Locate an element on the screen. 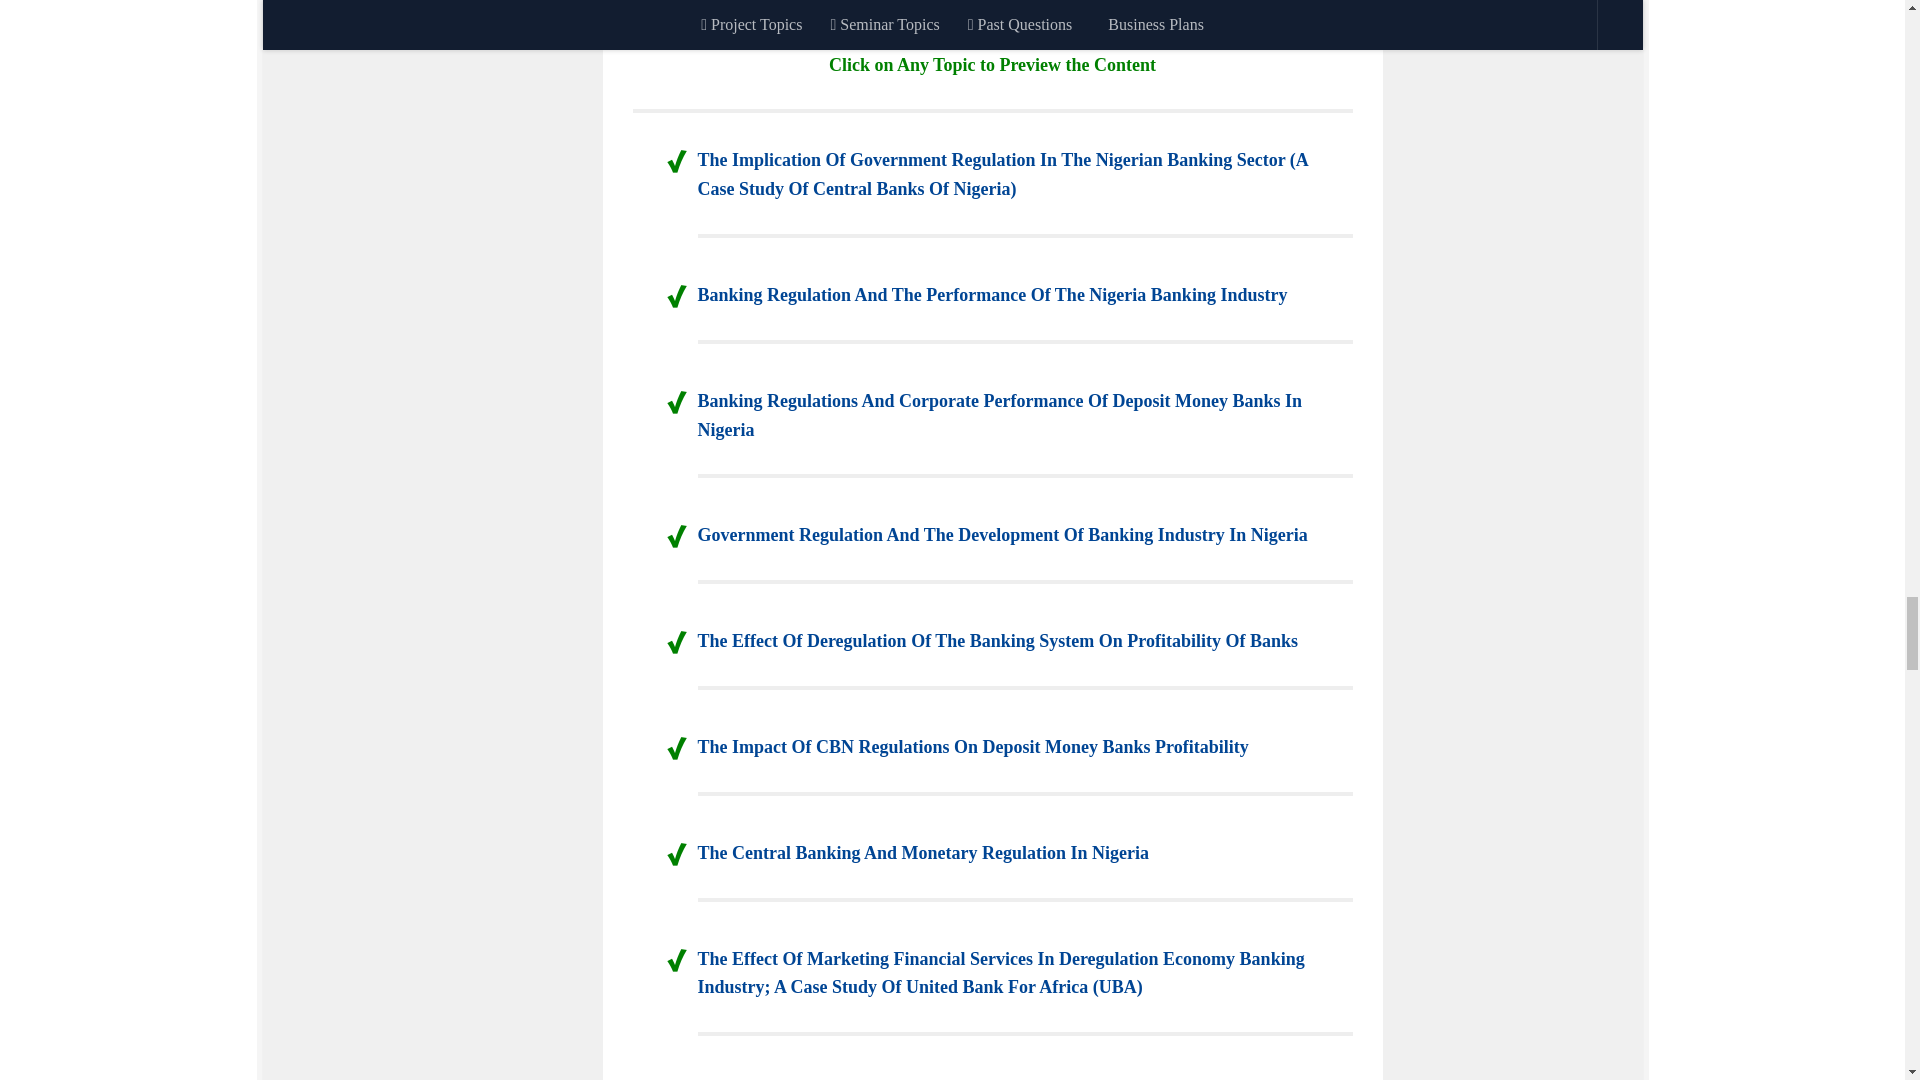  The Central Banking And Monetary Regulation In Nigeria is located at coordinates (924, 852).